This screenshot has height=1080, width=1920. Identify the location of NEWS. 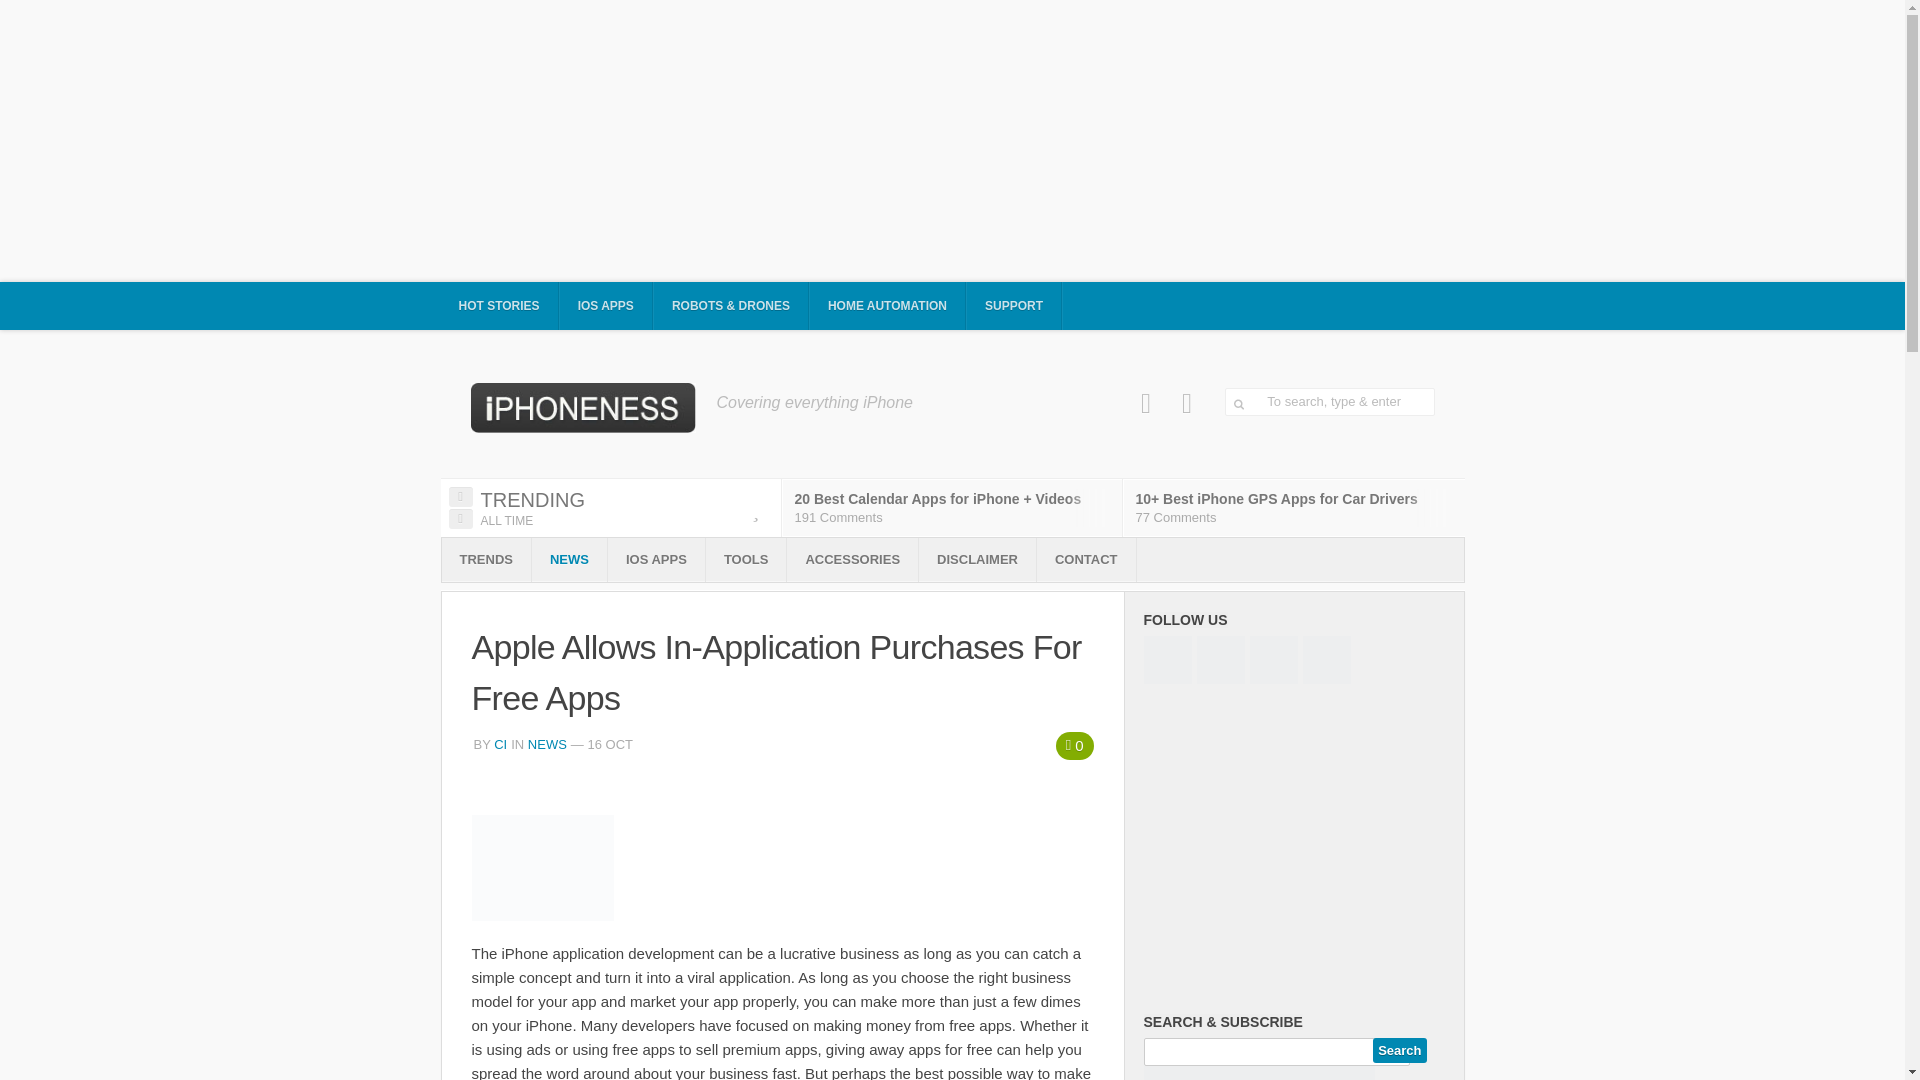
(568, 560).